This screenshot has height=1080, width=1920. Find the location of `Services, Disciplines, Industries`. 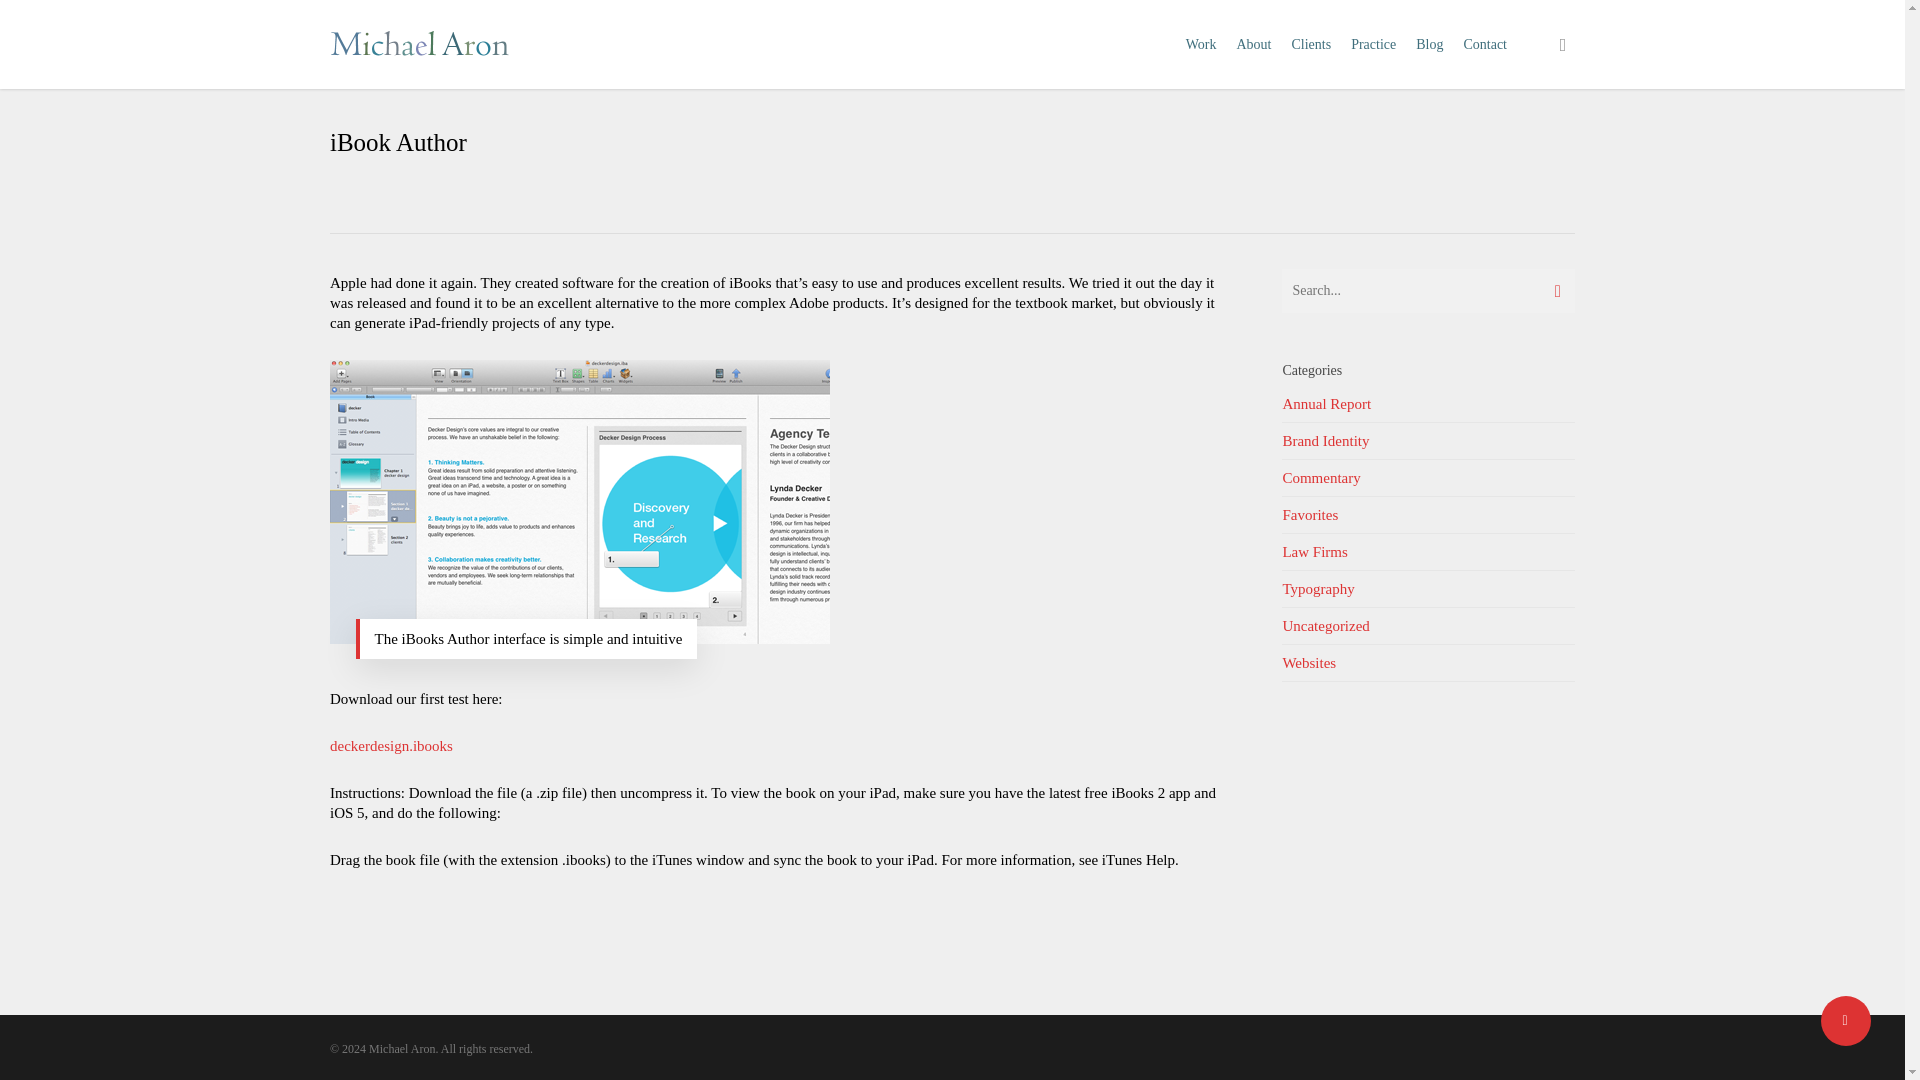

Services, Disciplines, Industries is located at coordinates (1372, 44).